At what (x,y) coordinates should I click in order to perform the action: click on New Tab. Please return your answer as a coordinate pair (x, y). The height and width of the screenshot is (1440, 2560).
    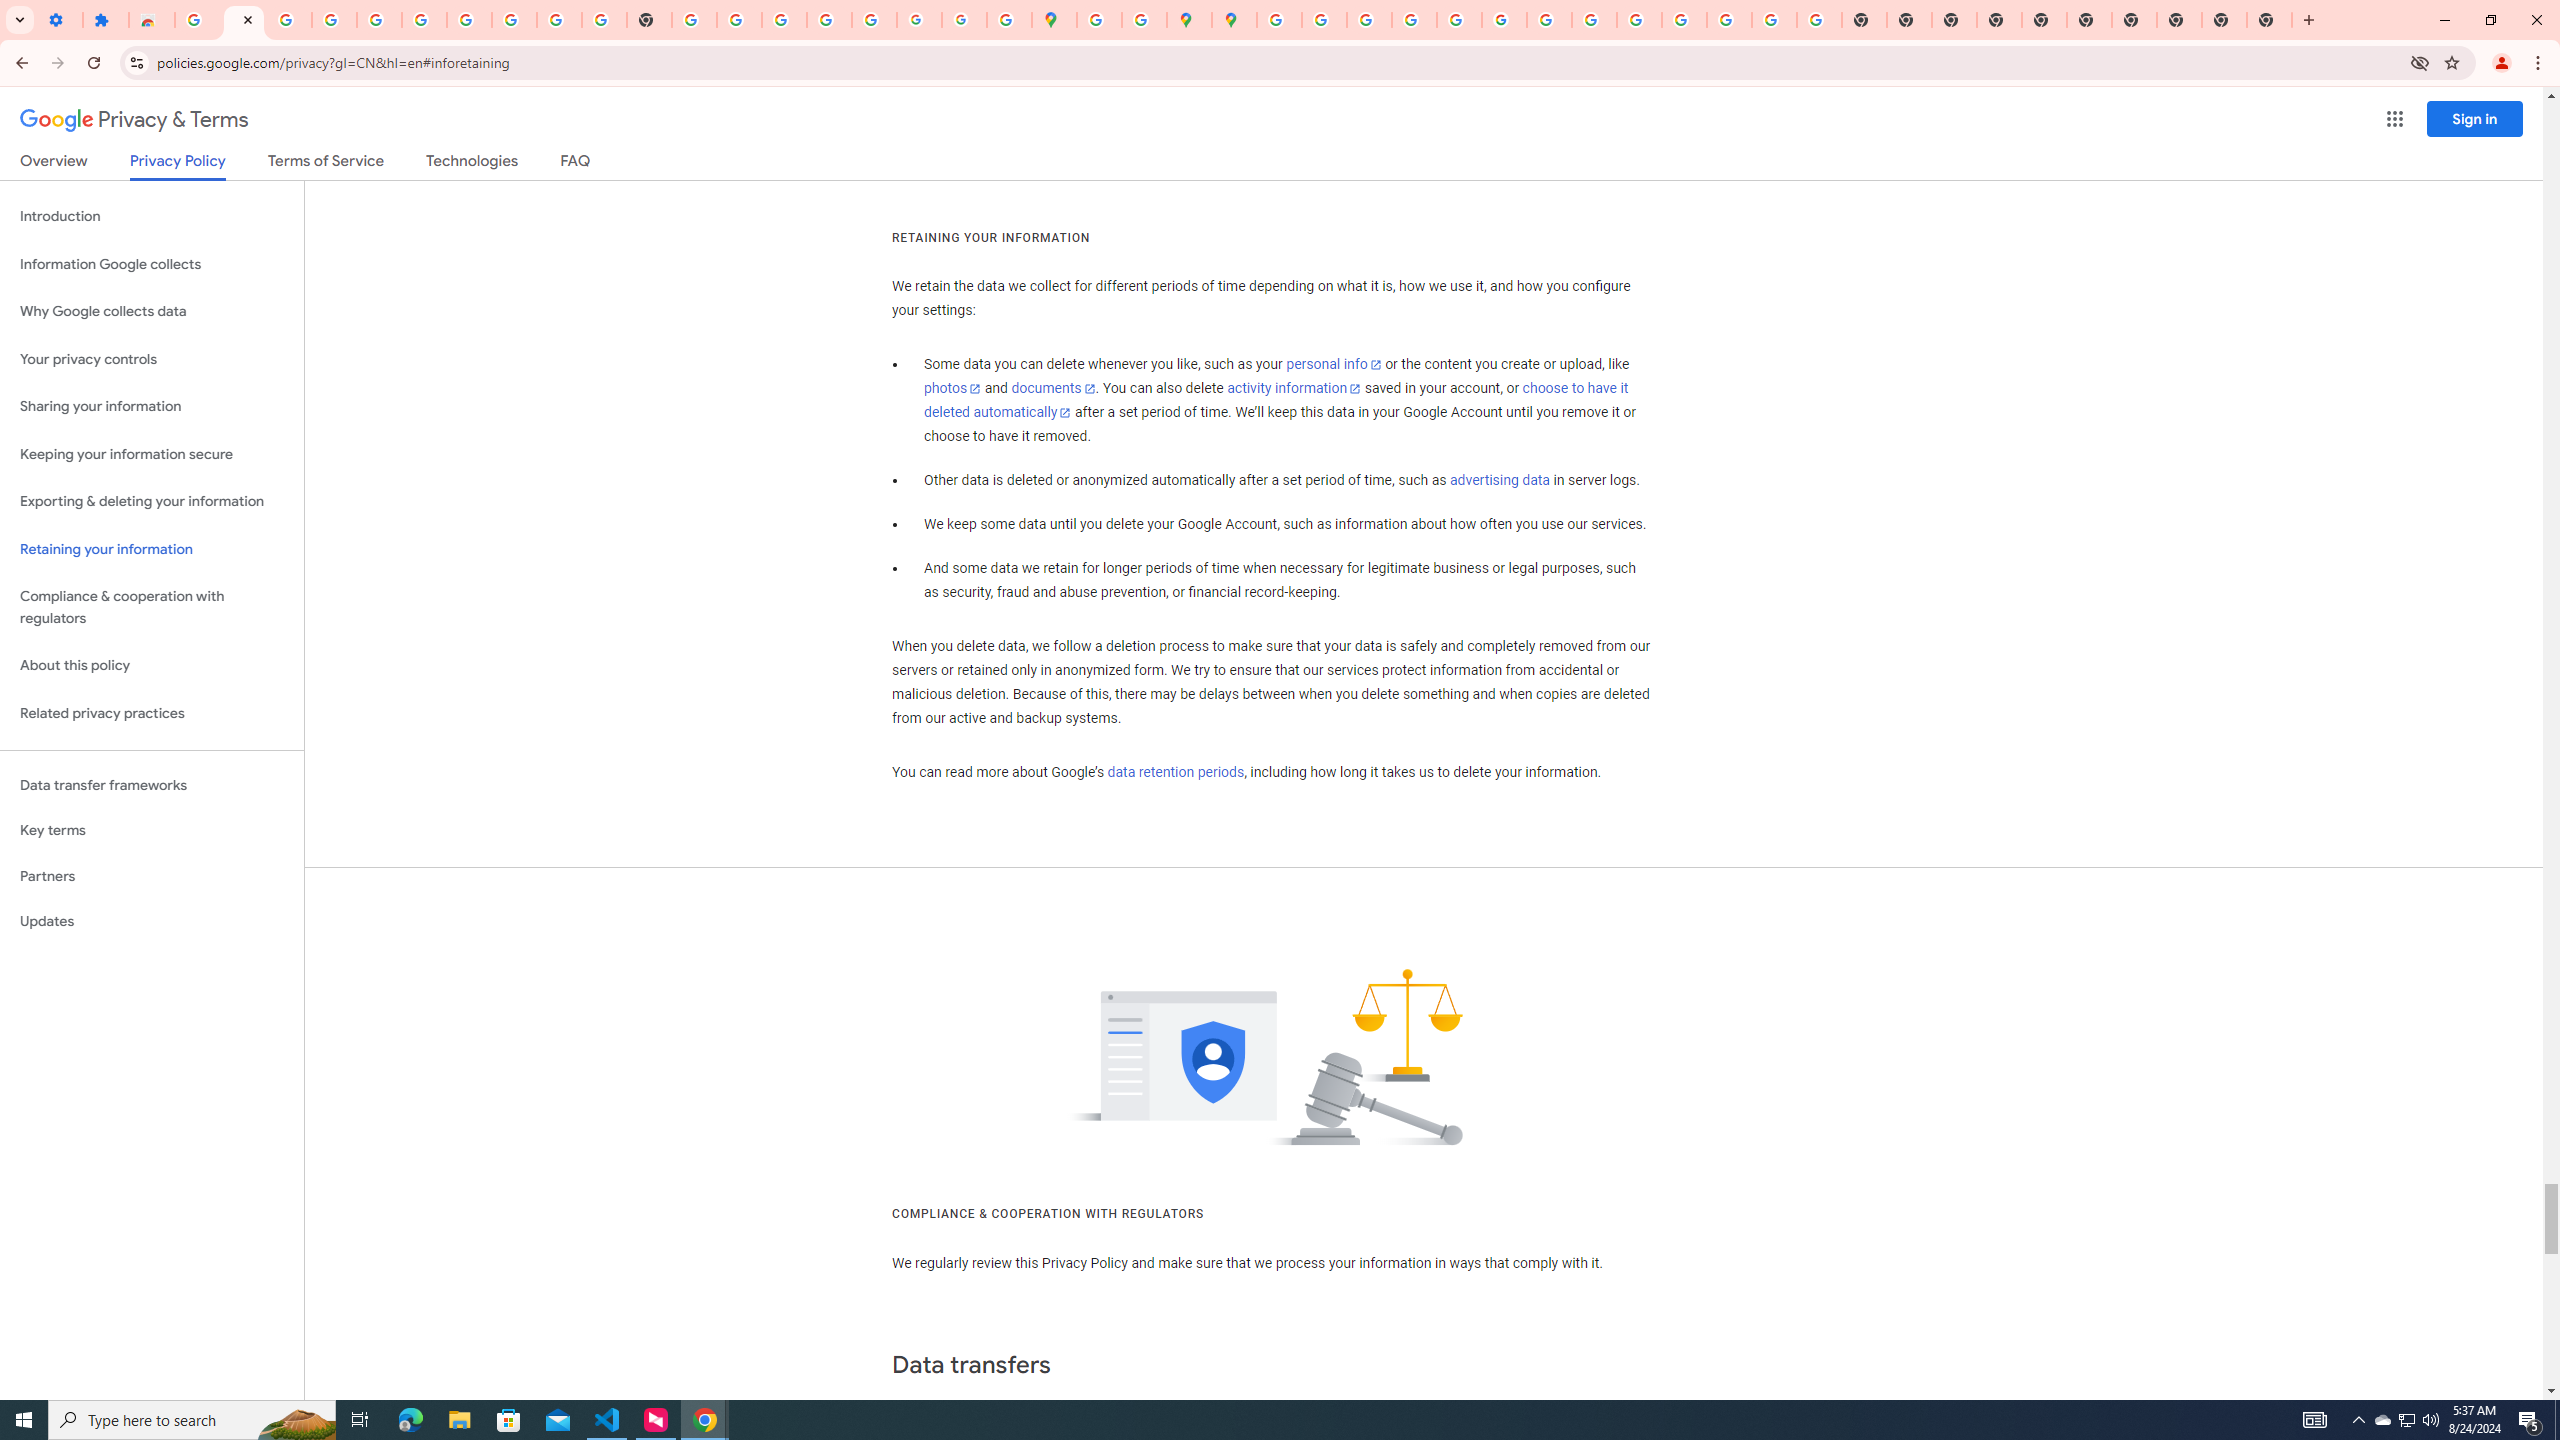
    Looking at the image, I should click on (2269, 20).